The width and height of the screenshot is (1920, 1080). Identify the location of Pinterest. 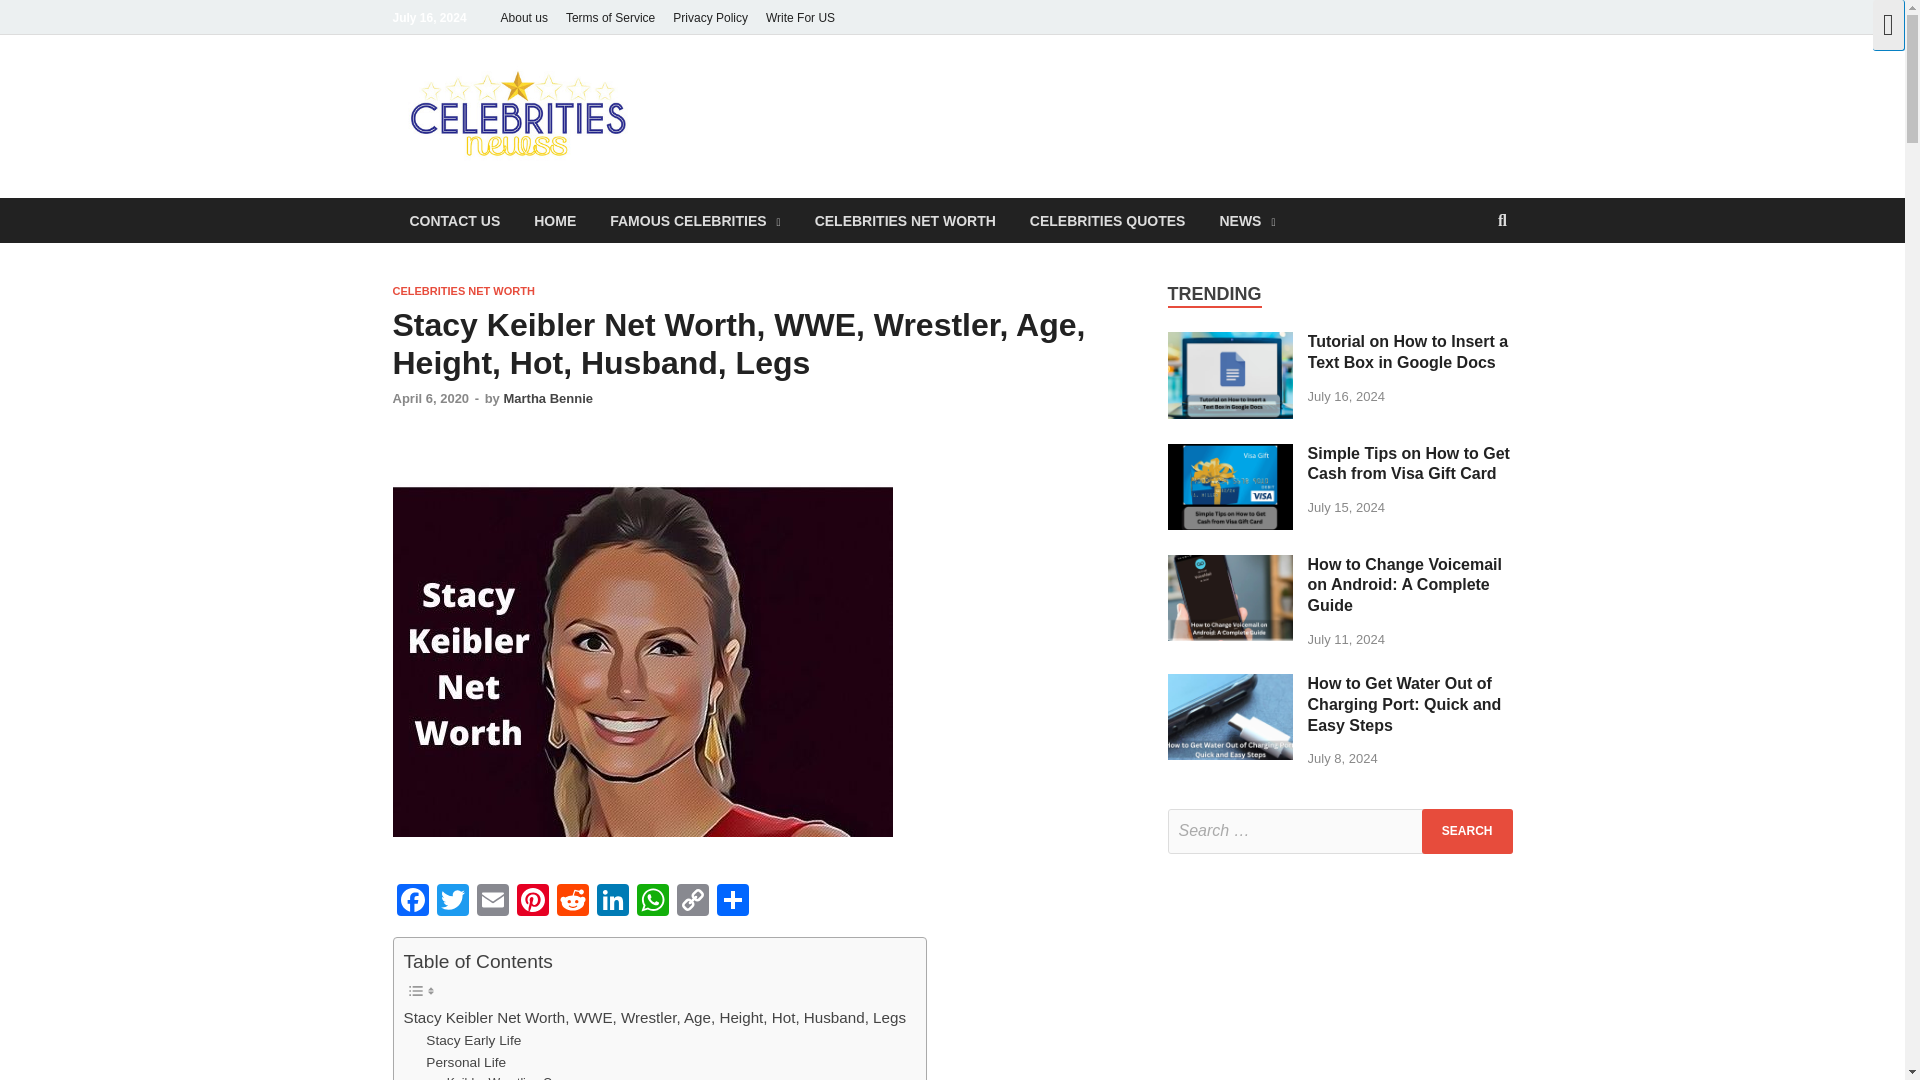
(532, 902).